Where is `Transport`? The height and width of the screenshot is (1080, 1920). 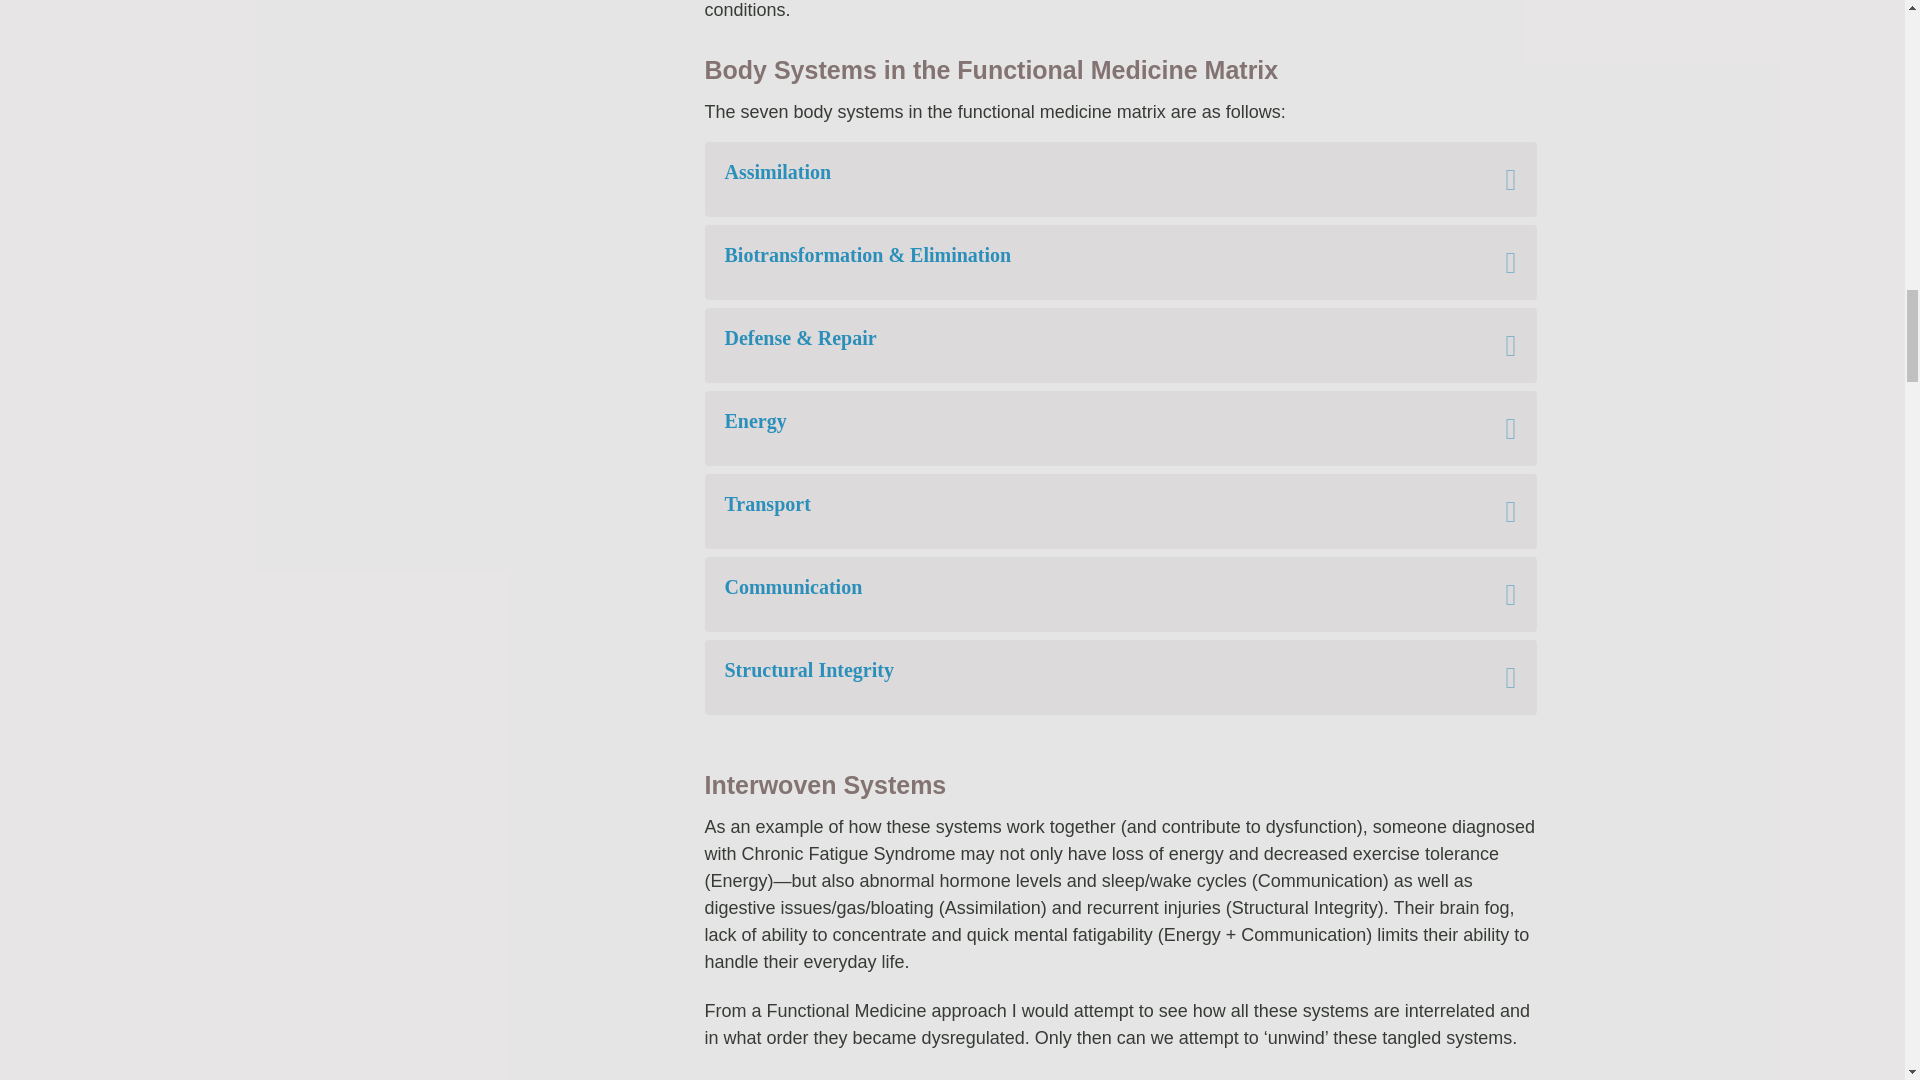 Transport is located at coordinates (1098, 511).